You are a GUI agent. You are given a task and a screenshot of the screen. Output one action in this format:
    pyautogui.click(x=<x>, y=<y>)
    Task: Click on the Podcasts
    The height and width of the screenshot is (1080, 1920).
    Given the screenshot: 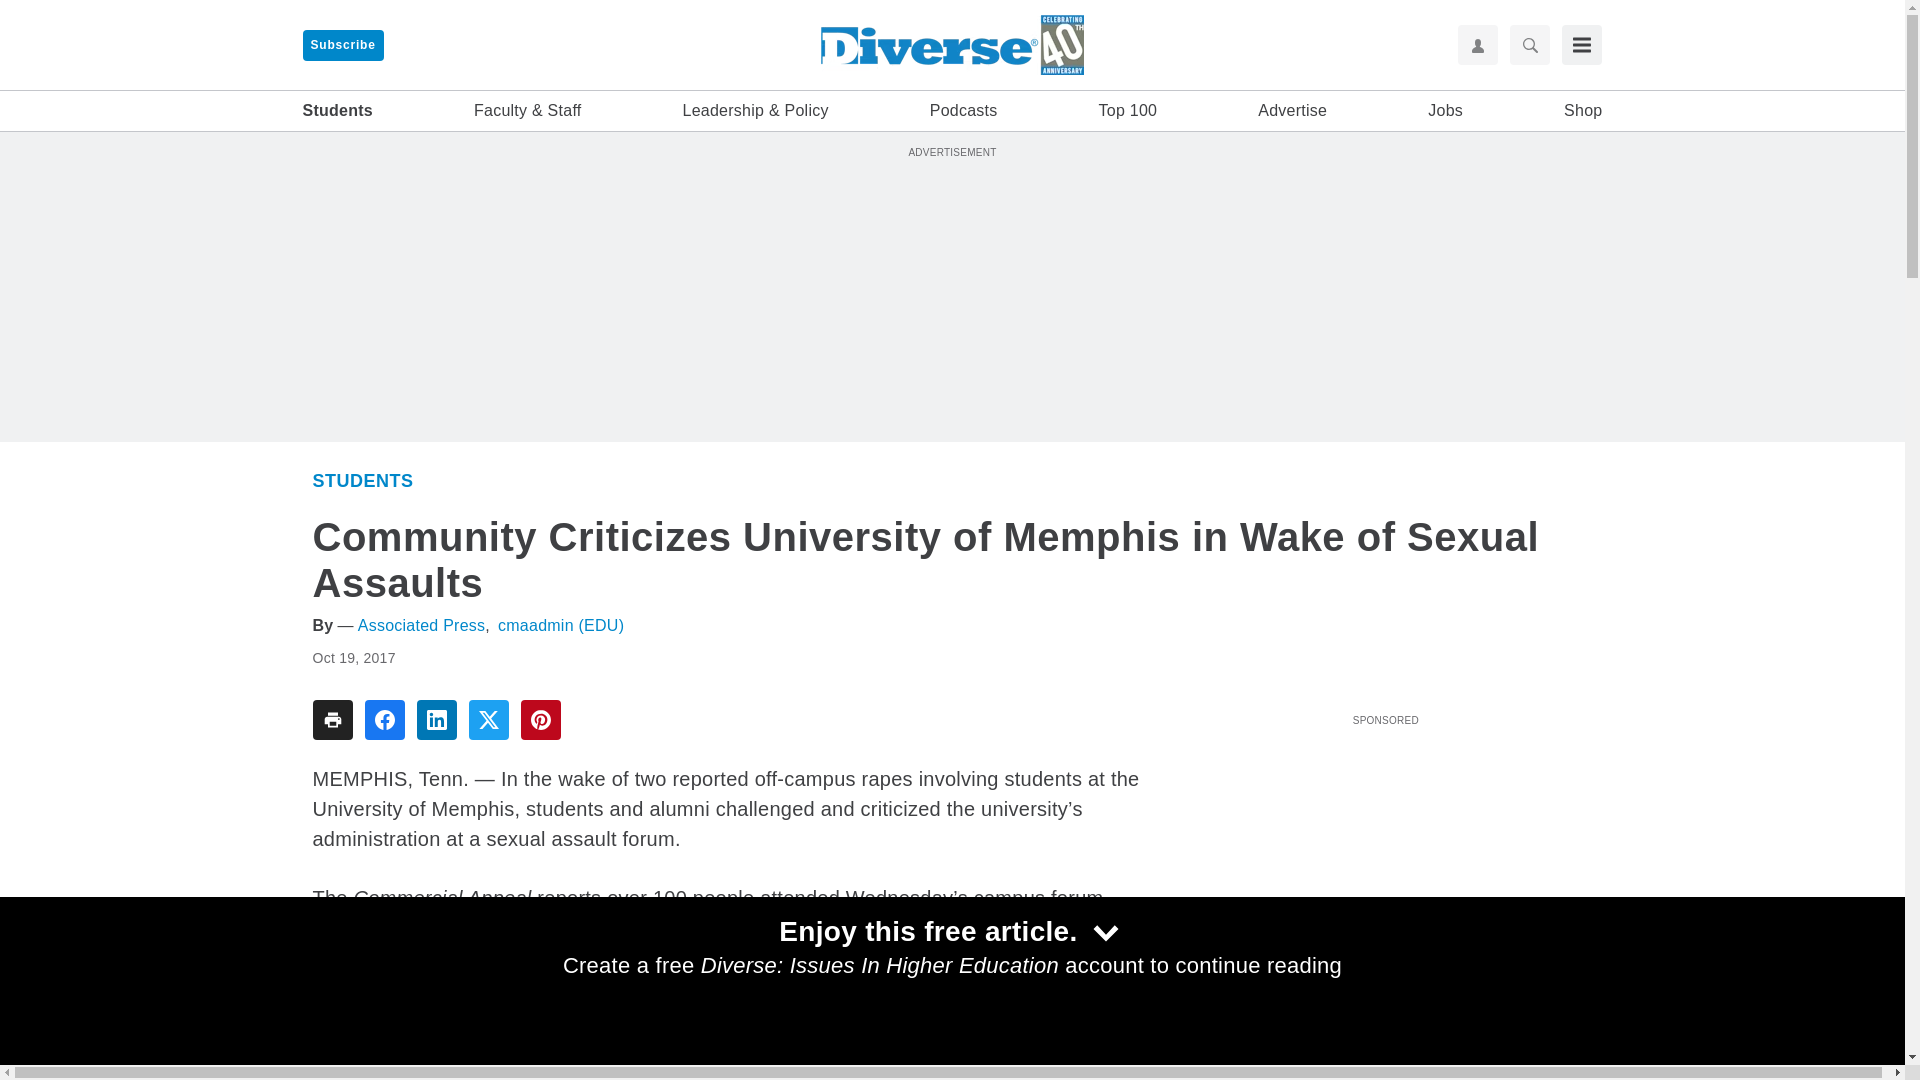 What is the action you would take?
    pyautogui.click(x=964, y=111)
    